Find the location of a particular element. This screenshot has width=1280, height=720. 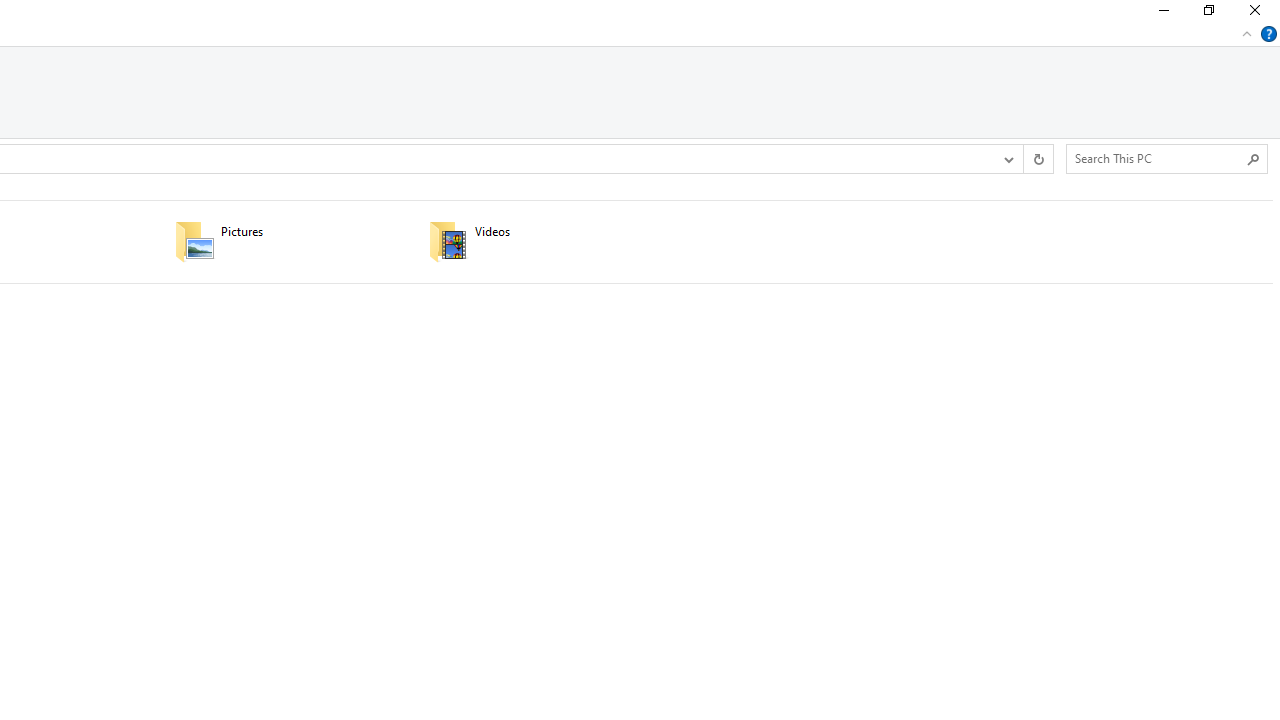

Search Box is located at coordinates (1156, 158).